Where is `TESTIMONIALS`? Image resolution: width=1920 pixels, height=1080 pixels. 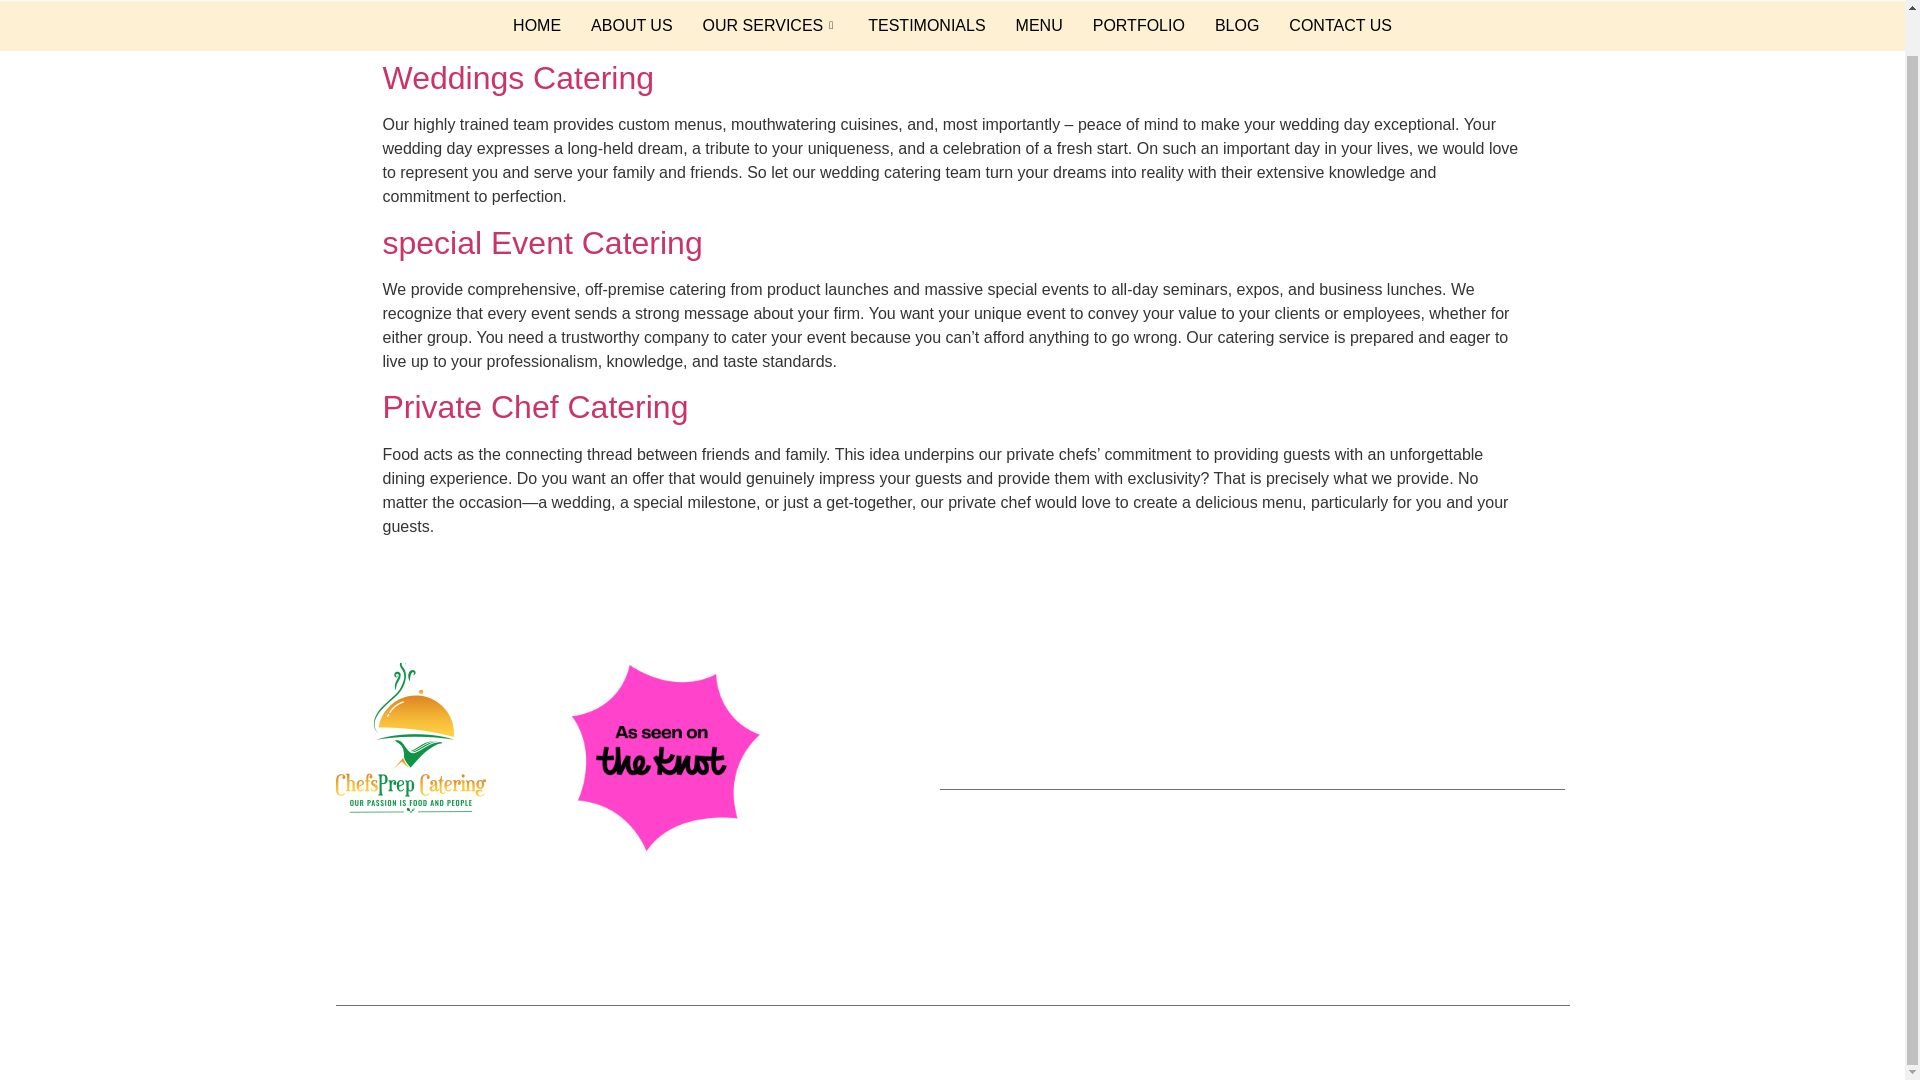 TESTIMONIALS is located at coordinates (926, 26).